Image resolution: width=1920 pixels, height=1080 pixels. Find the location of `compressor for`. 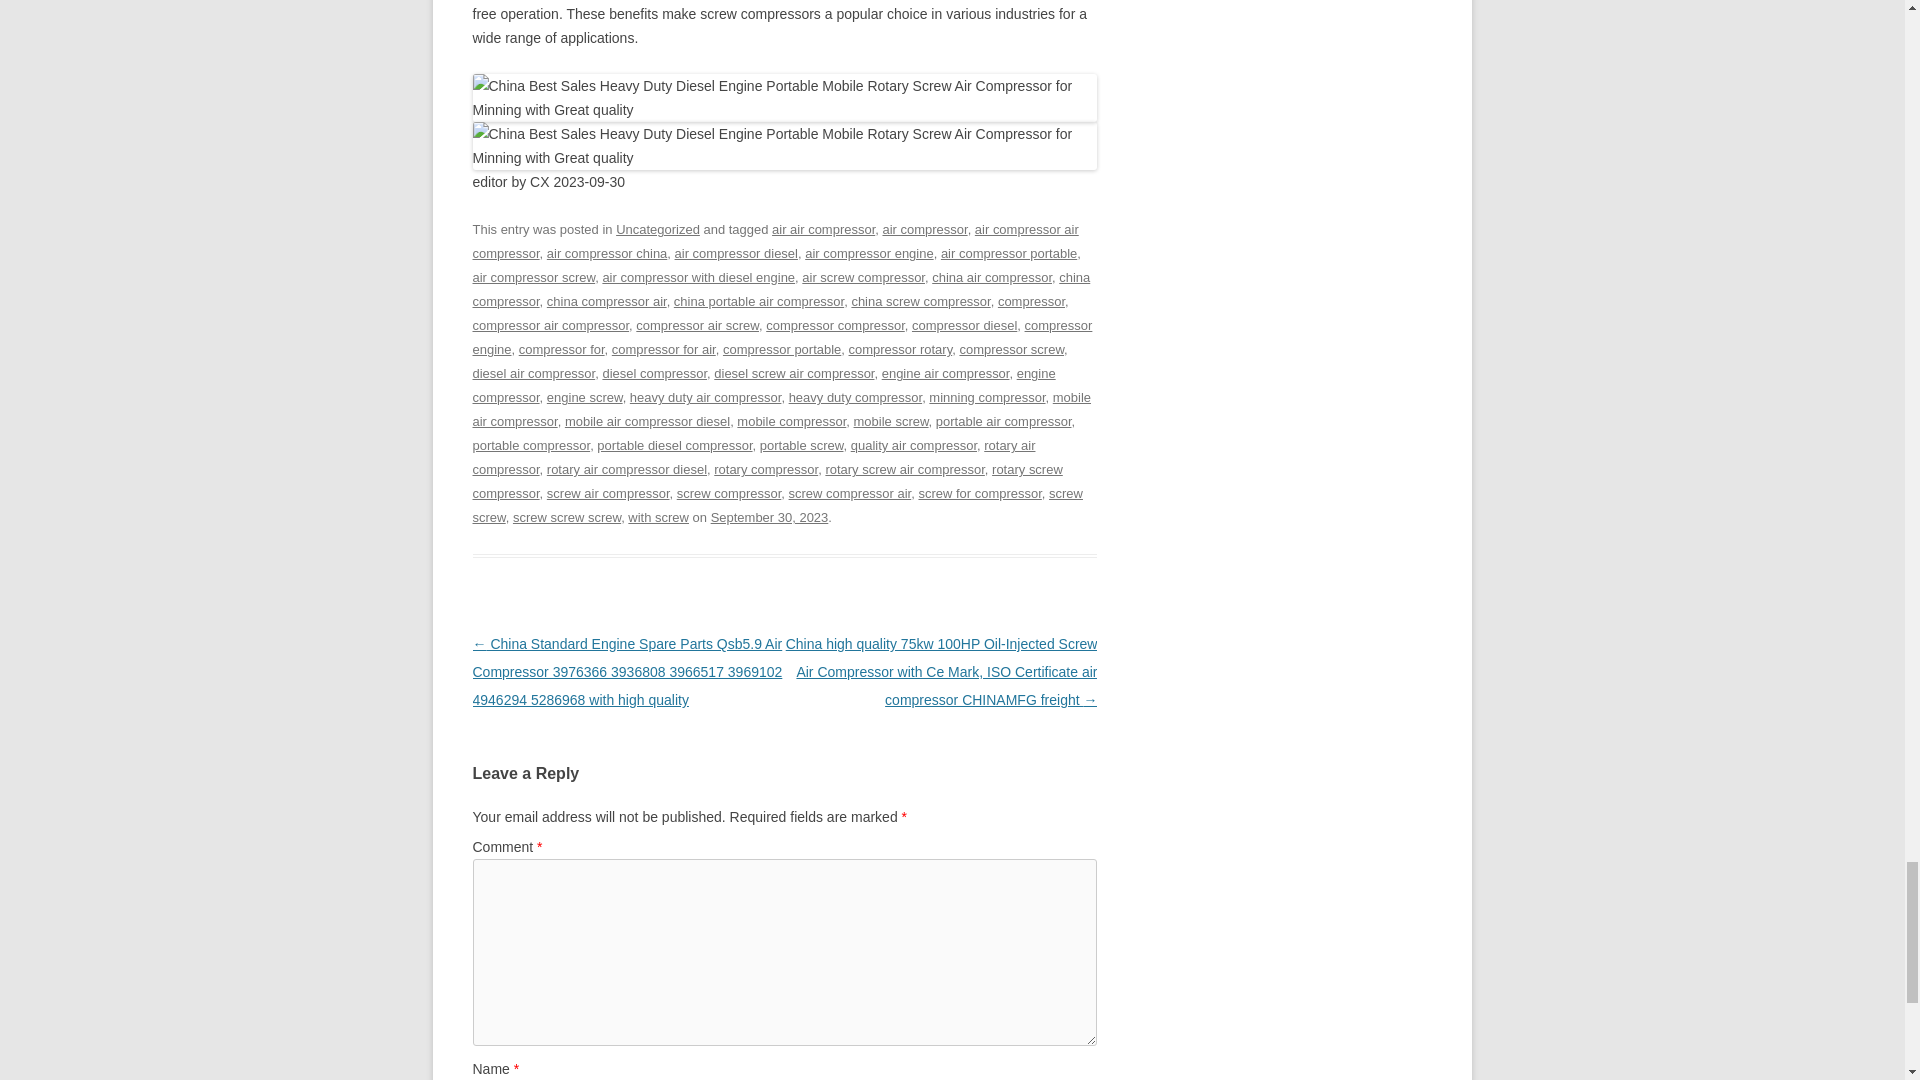

compressor for is located at coordinates (561, 350).